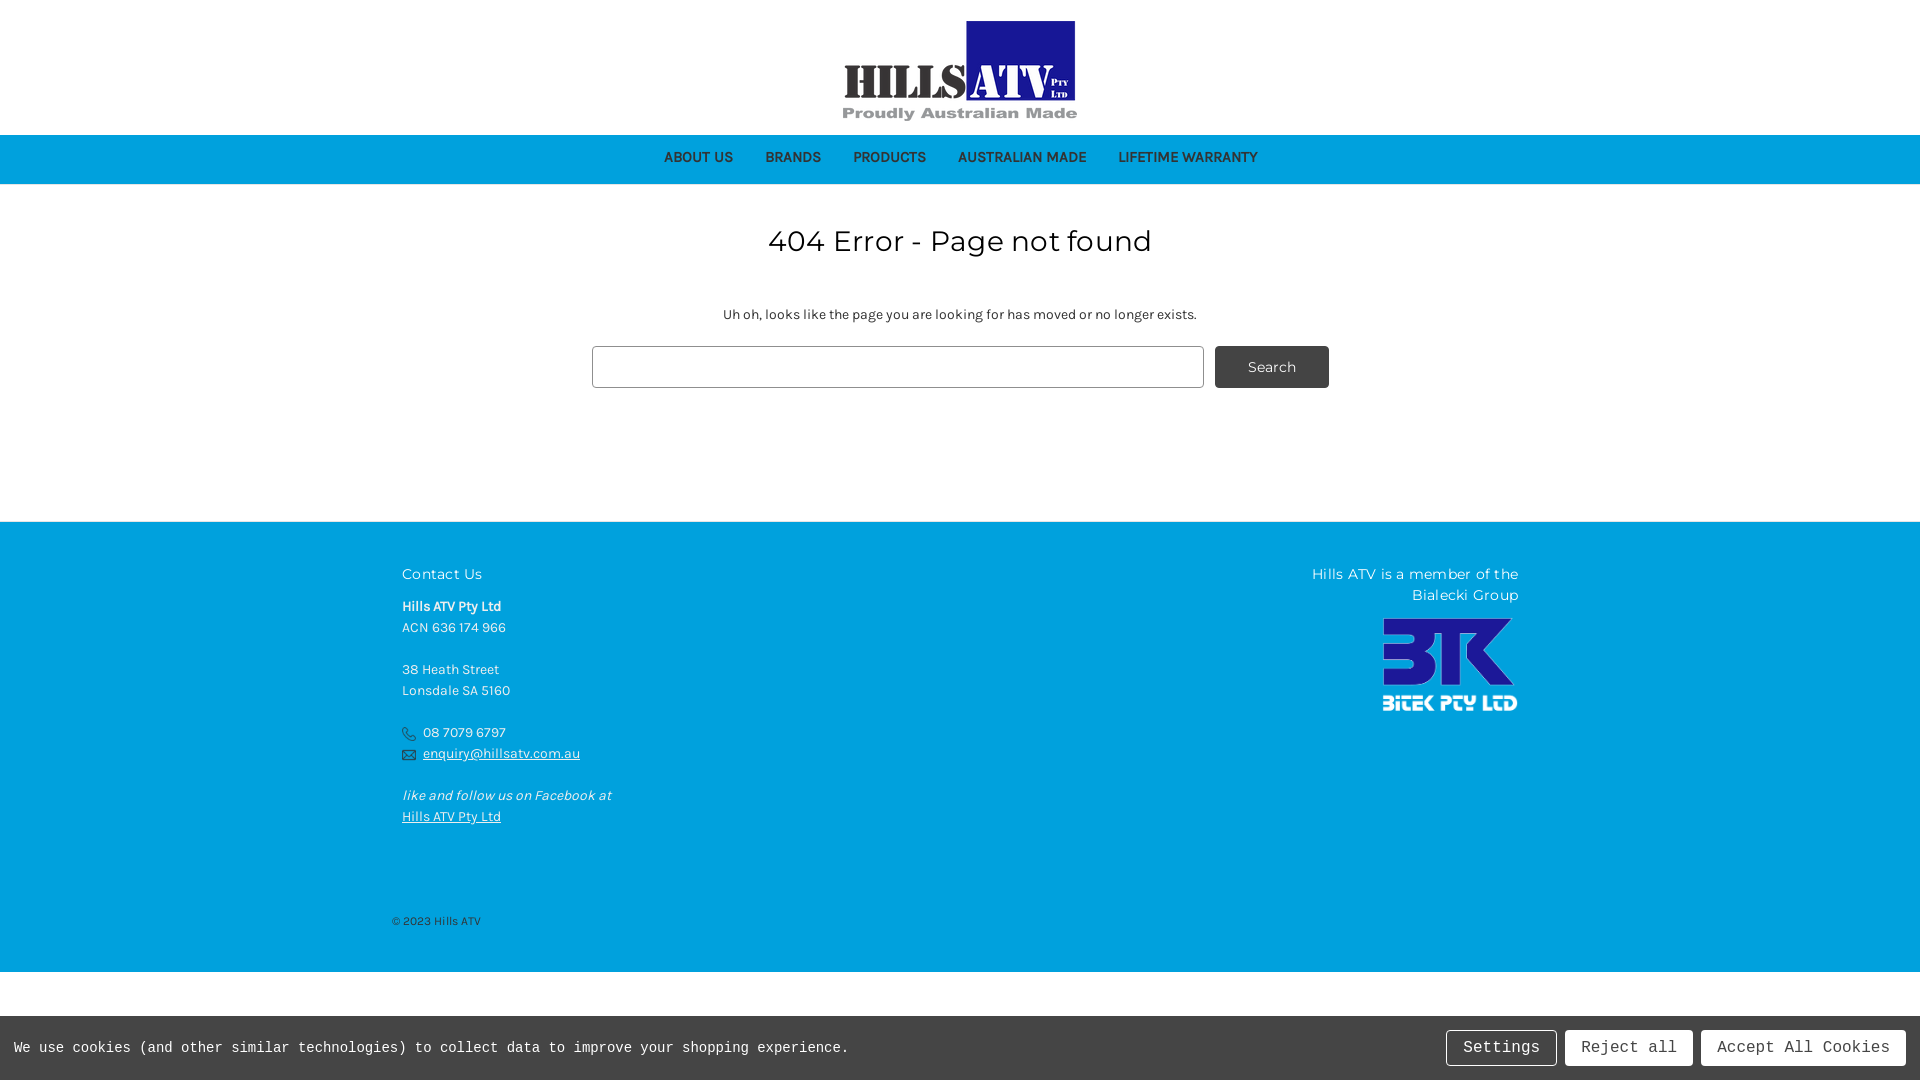 Image resolution: width=1920 pixels, height=1080 pixels. What do you see at coordinates (792, 160) in the screenshot?
I see `BRANDS` at bounding box center [792, 160].